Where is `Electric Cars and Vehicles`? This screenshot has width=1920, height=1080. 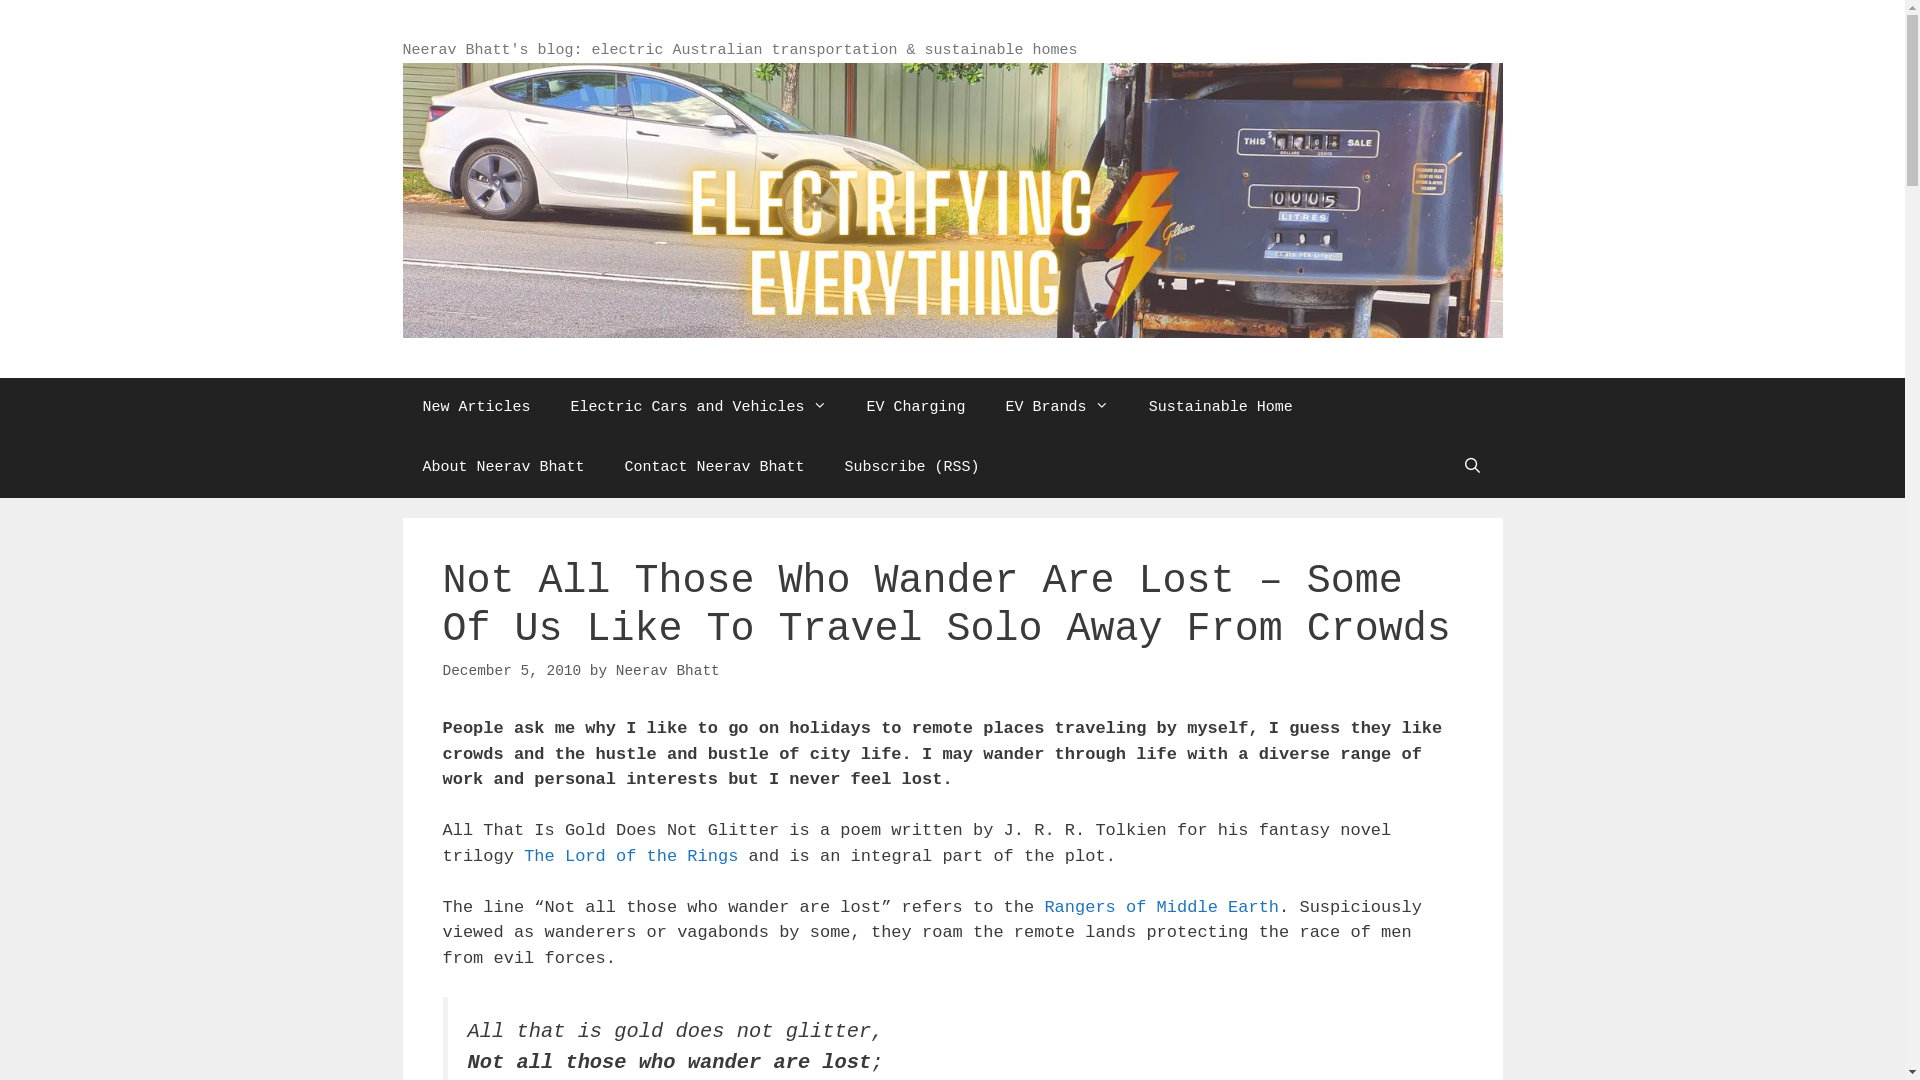
Electric Cars and Vehicles is located at coordinates (699, 408).